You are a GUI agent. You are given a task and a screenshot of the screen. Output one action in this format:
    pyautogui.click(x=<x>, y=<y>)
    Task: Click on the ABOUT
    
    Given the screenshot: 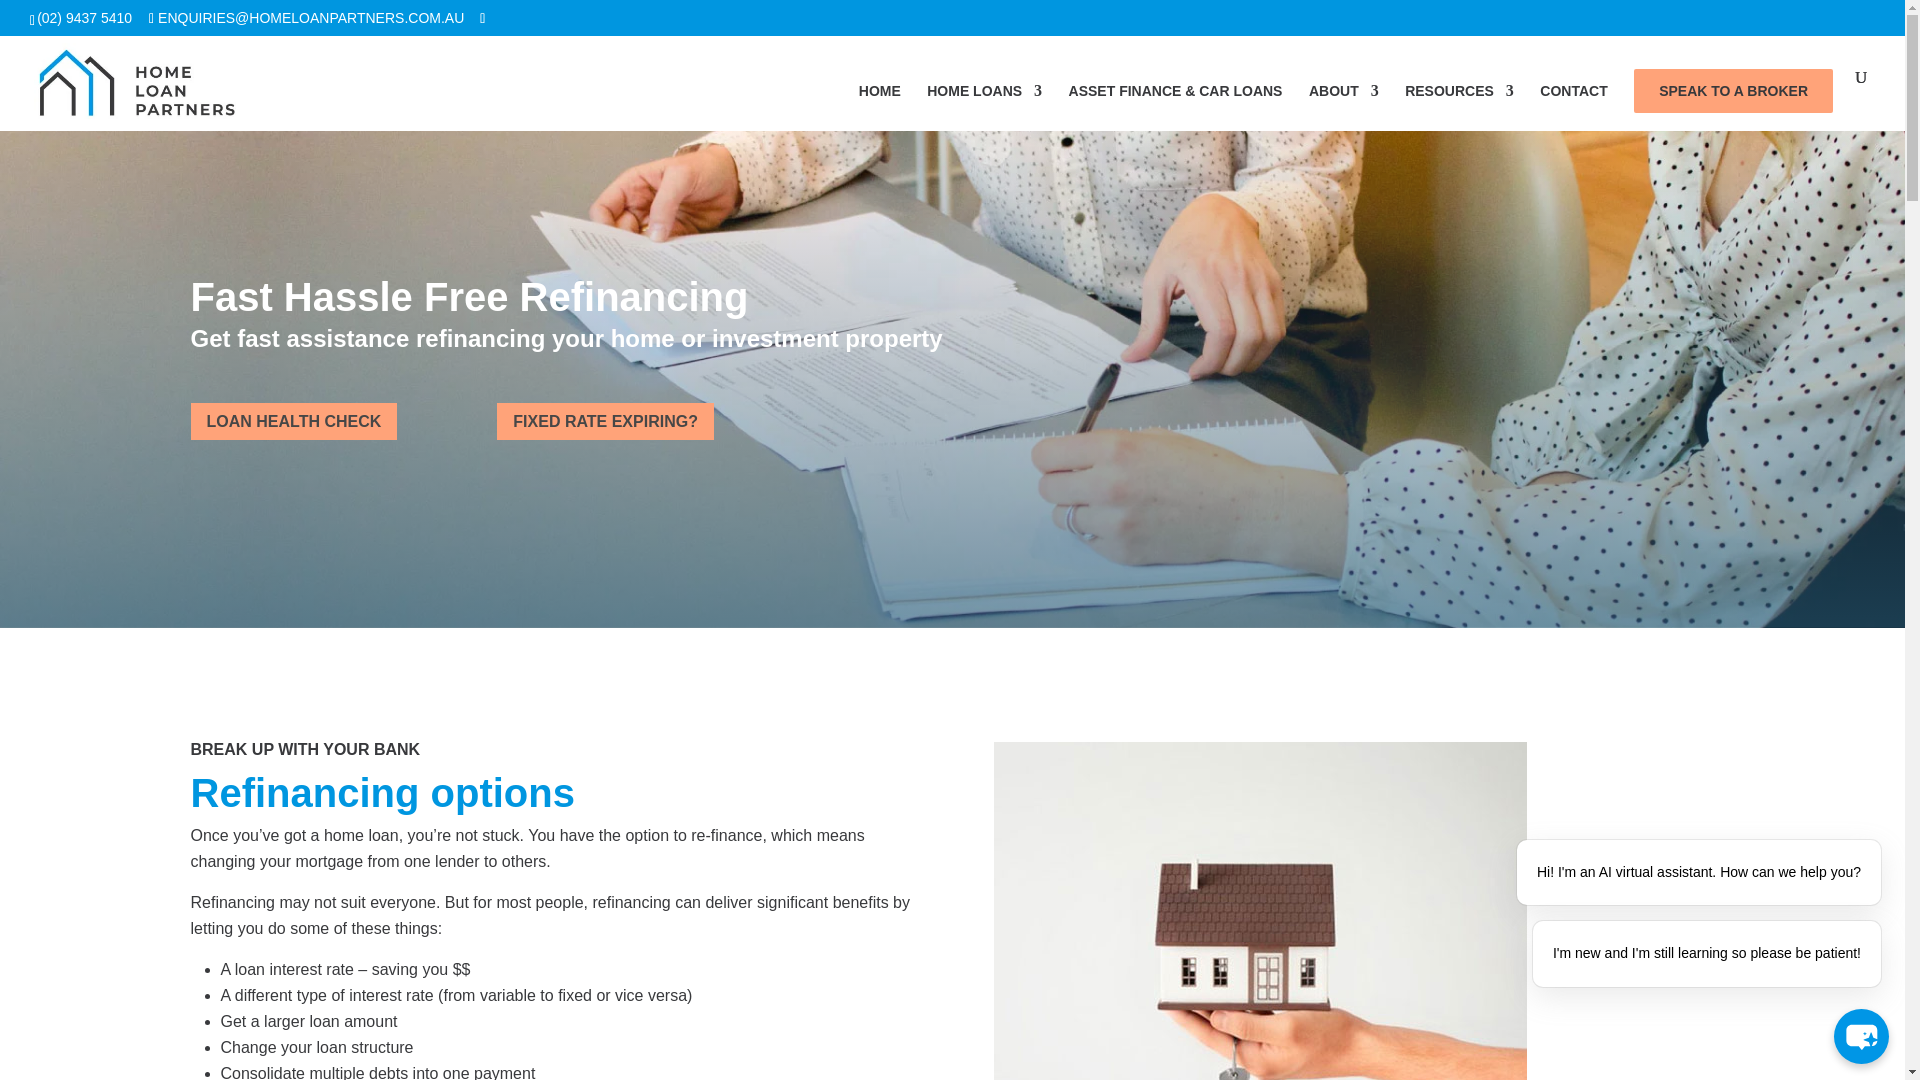 What is the action you would take?
    pyautogui.click(x=1344, y=107)
    